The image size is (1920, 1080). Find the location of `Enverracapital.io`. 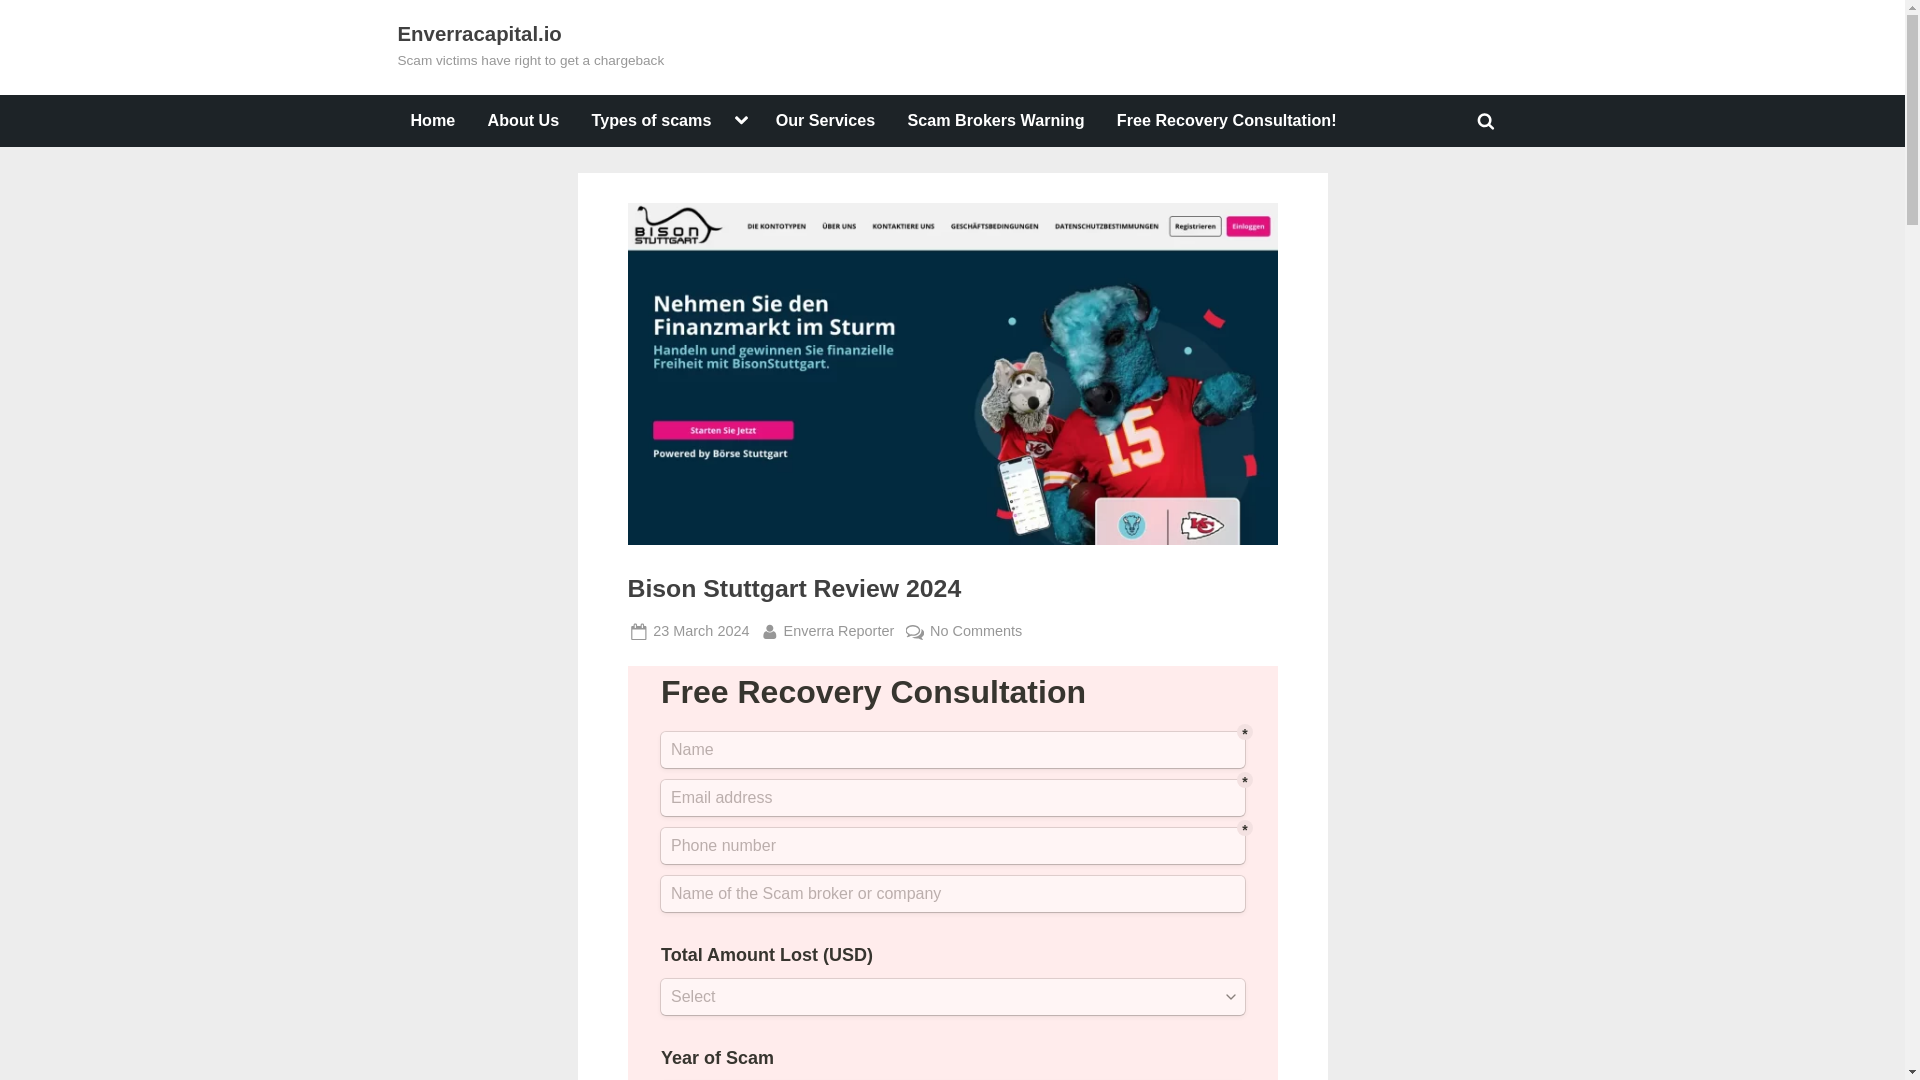

Enverracapital.io is located at coordinates (480, 34).